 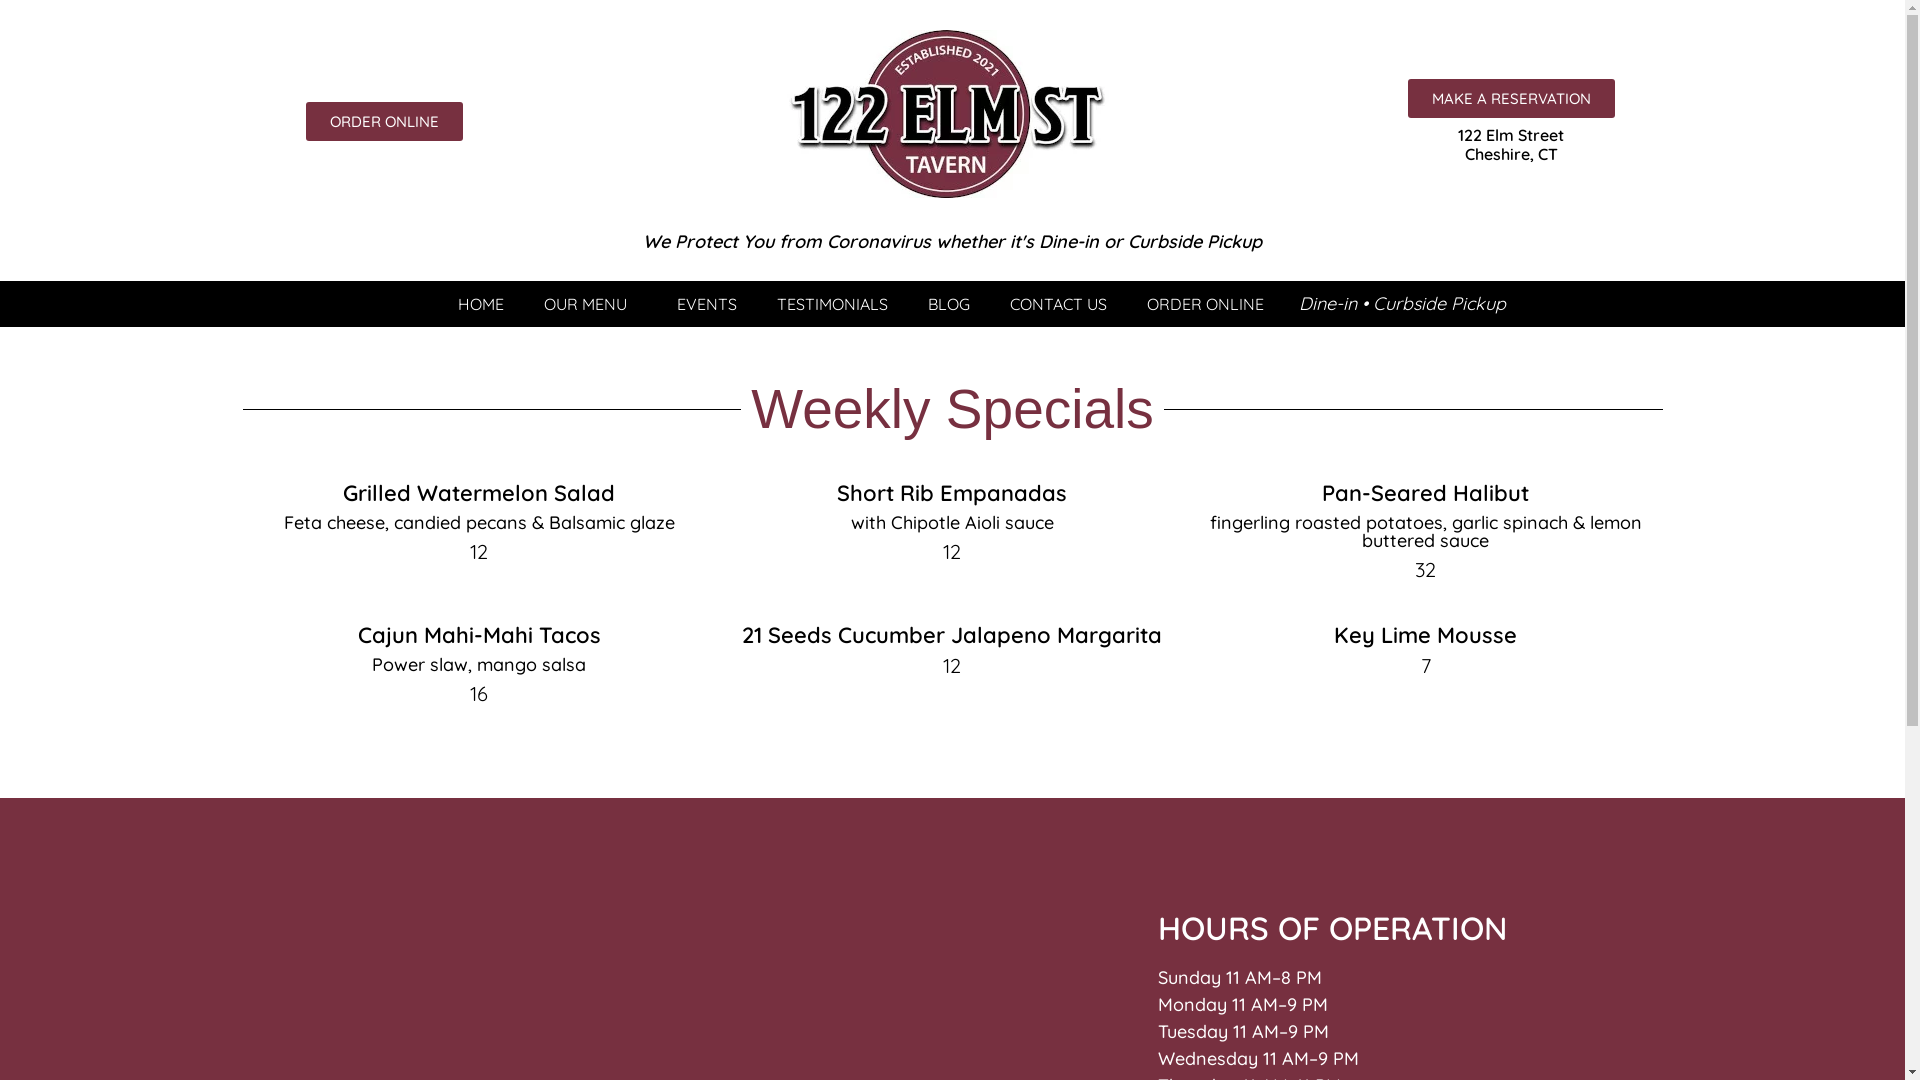 I want to click on MAKE A RESERVATION, so click(x=1512, y=98).